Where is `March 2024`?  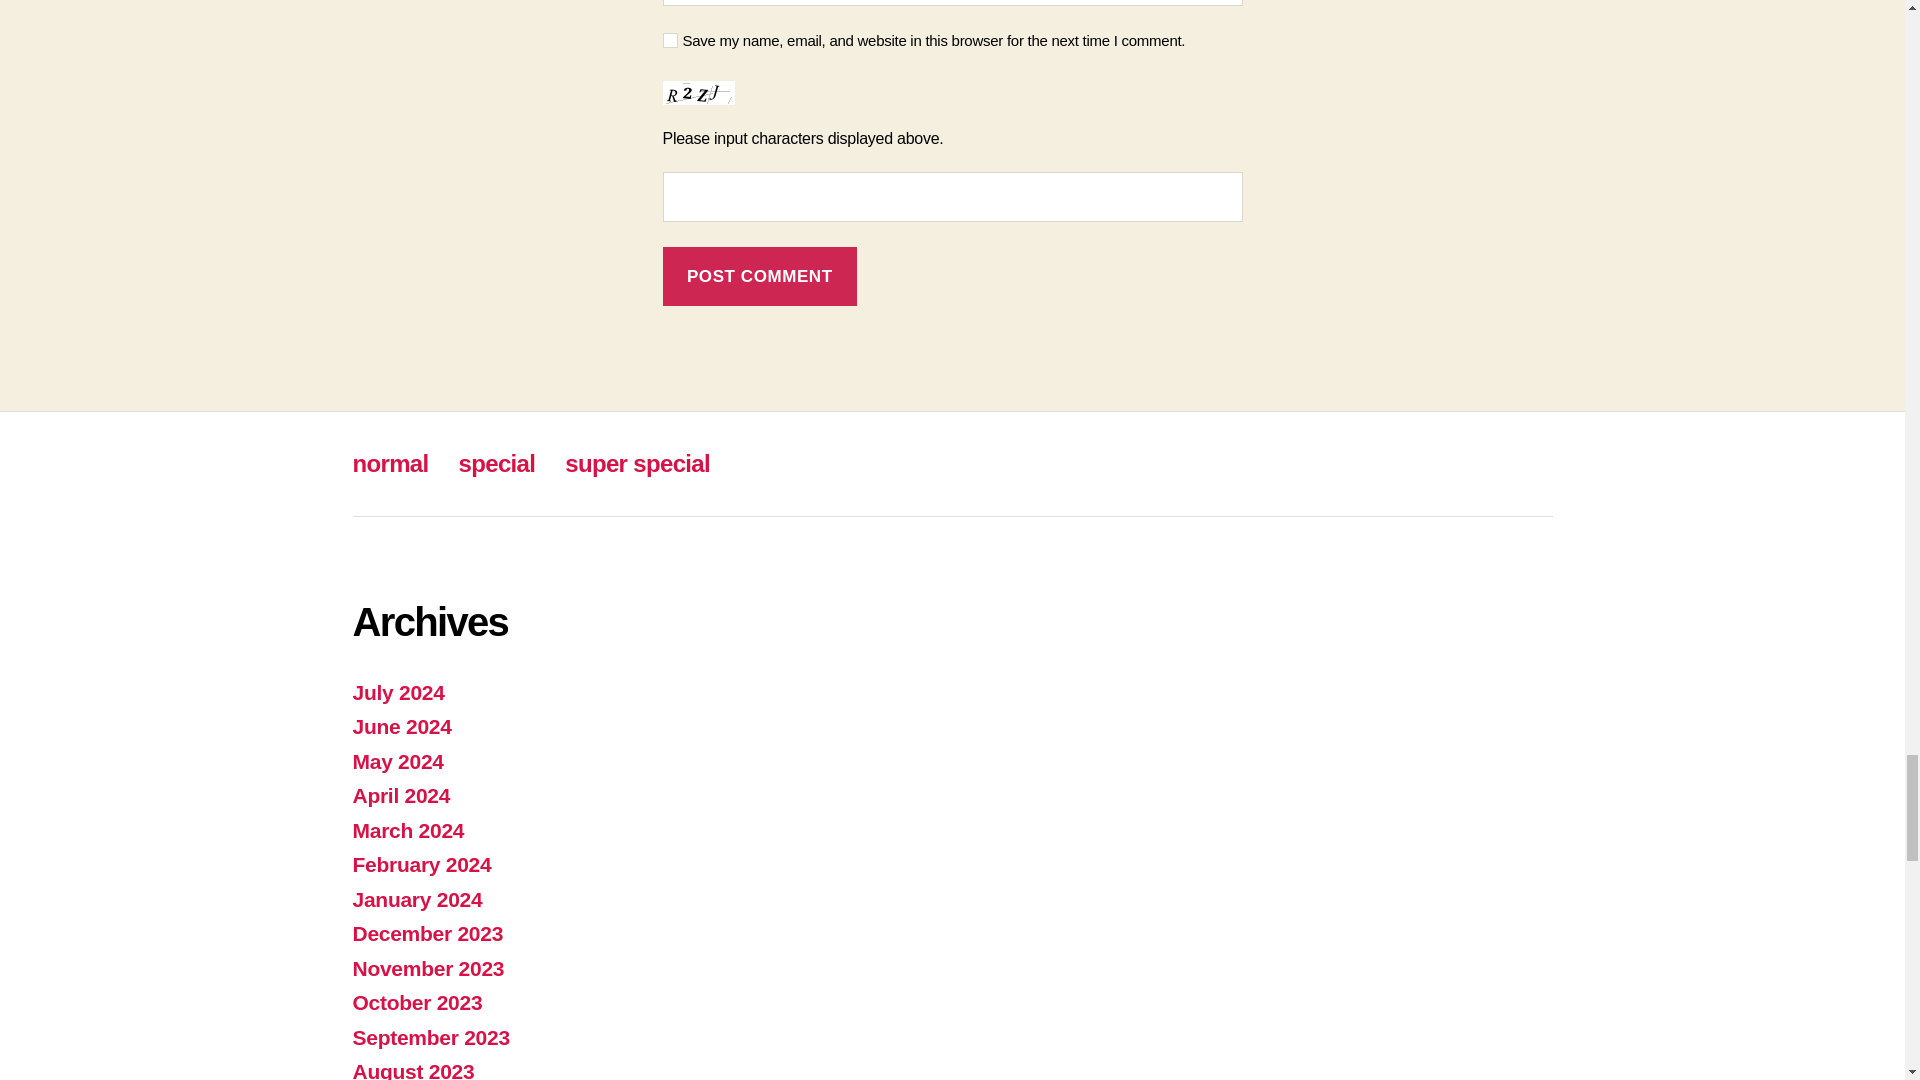 March 2024 is located at coordinates (408, 830).